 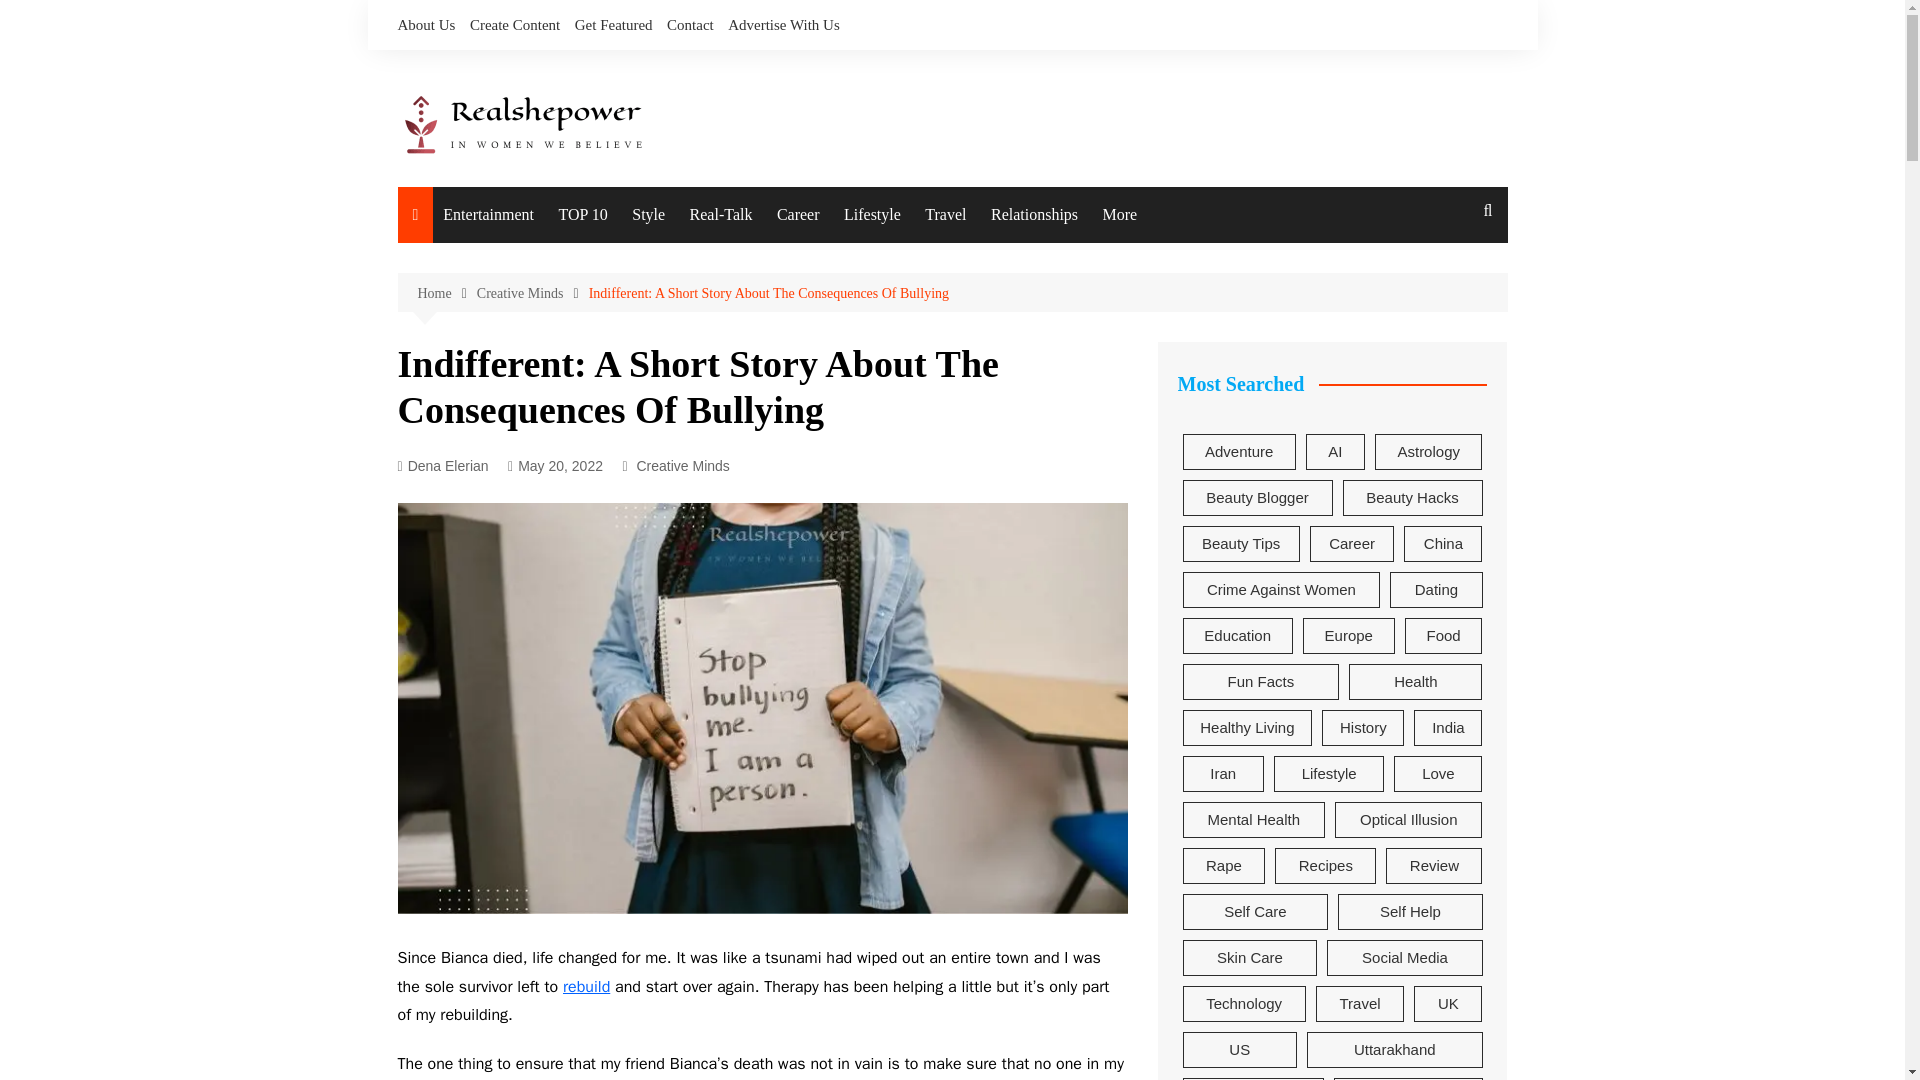 What do you see at coordinates (1010, 480) in the screenshot?
I see `Artists` at bounding box center [1010, 480].